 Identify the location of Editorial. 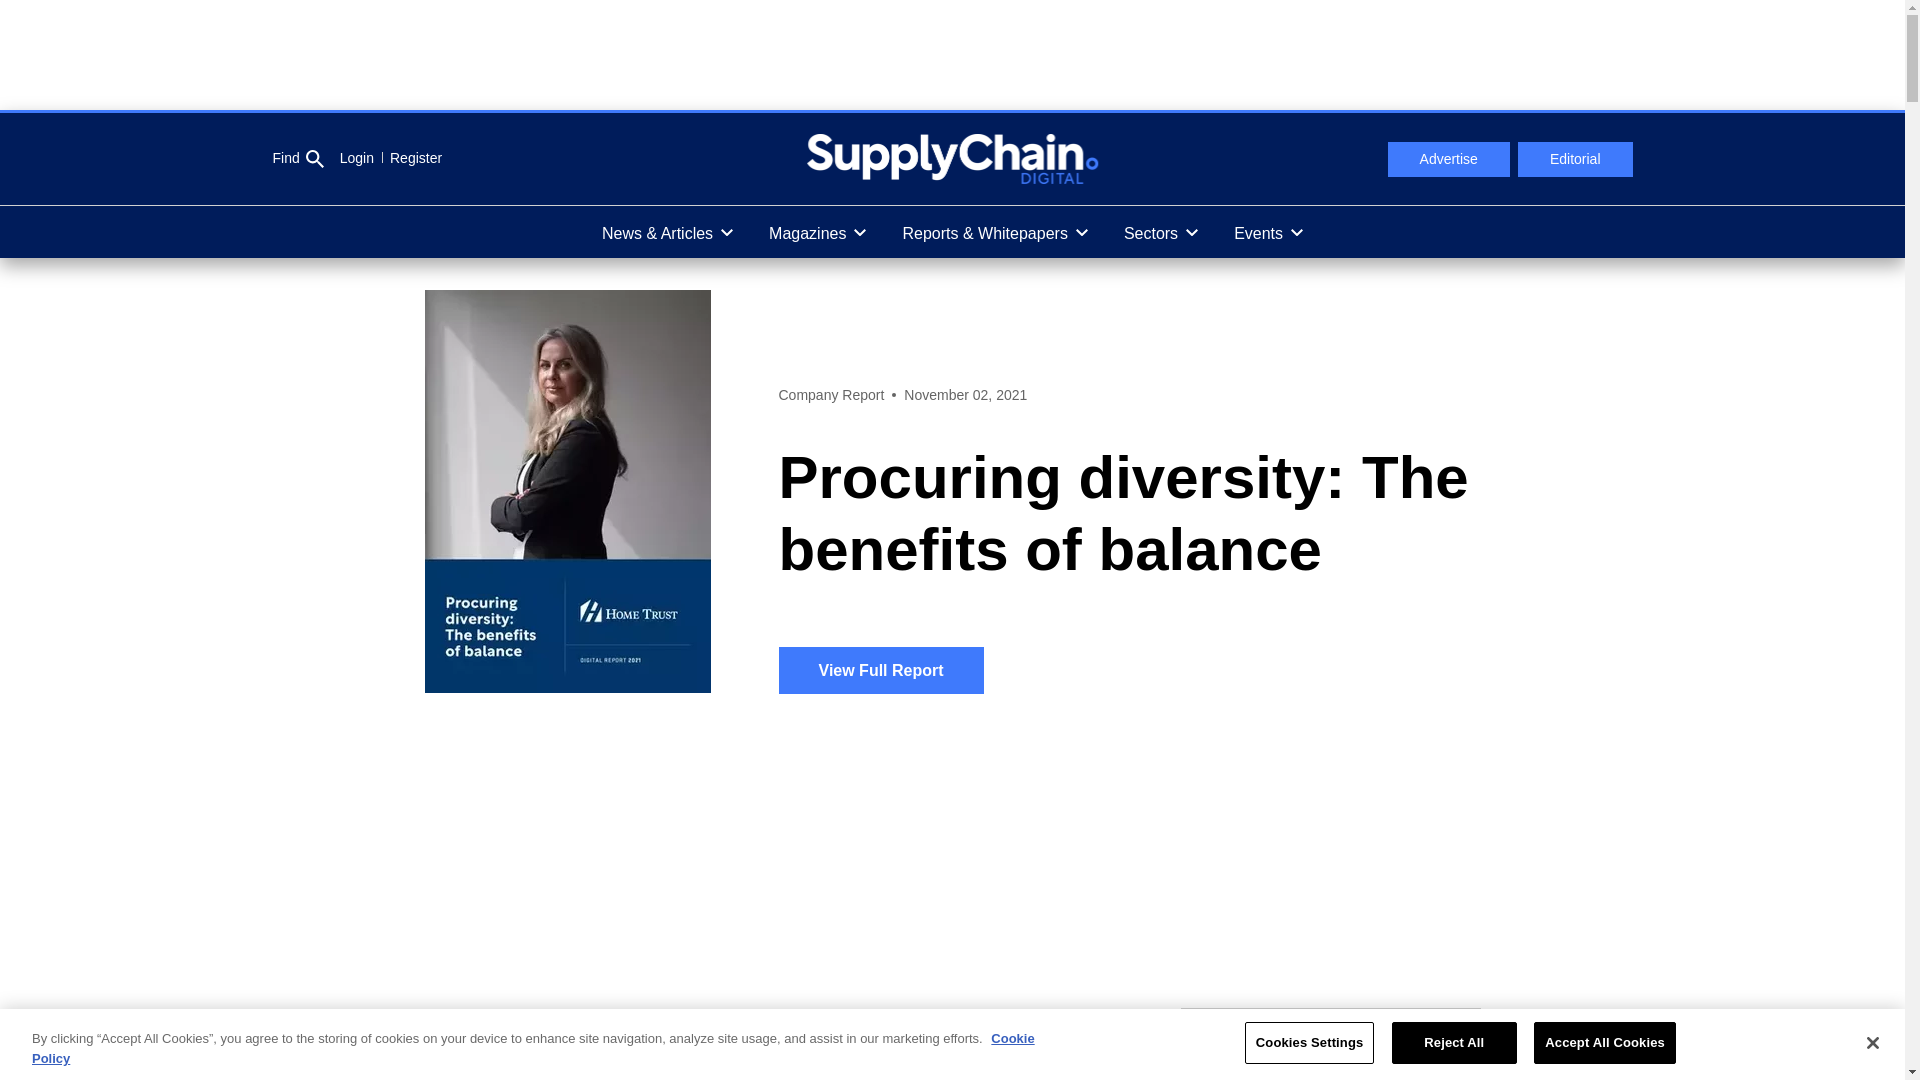
(1576, 160).